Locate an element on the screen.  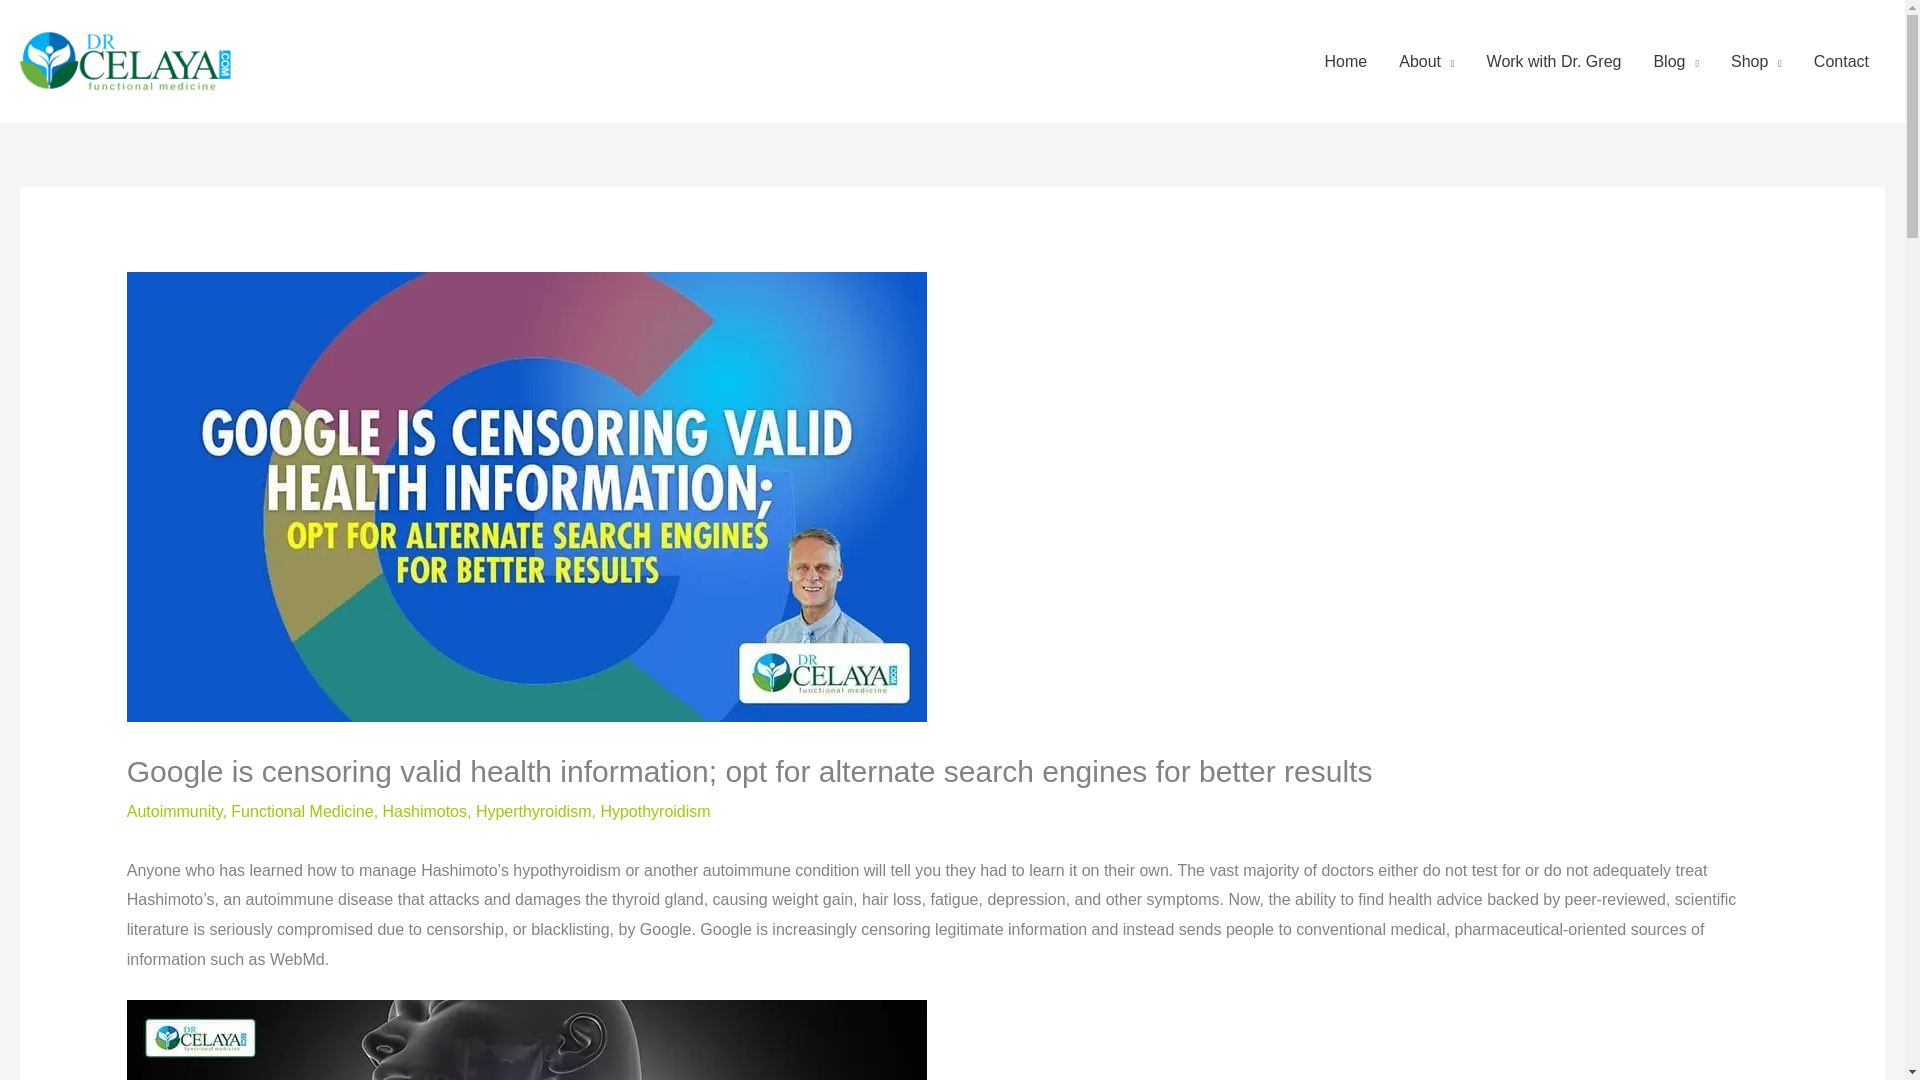
Work with Dr. Greg is located at coordinates (1554, 62).